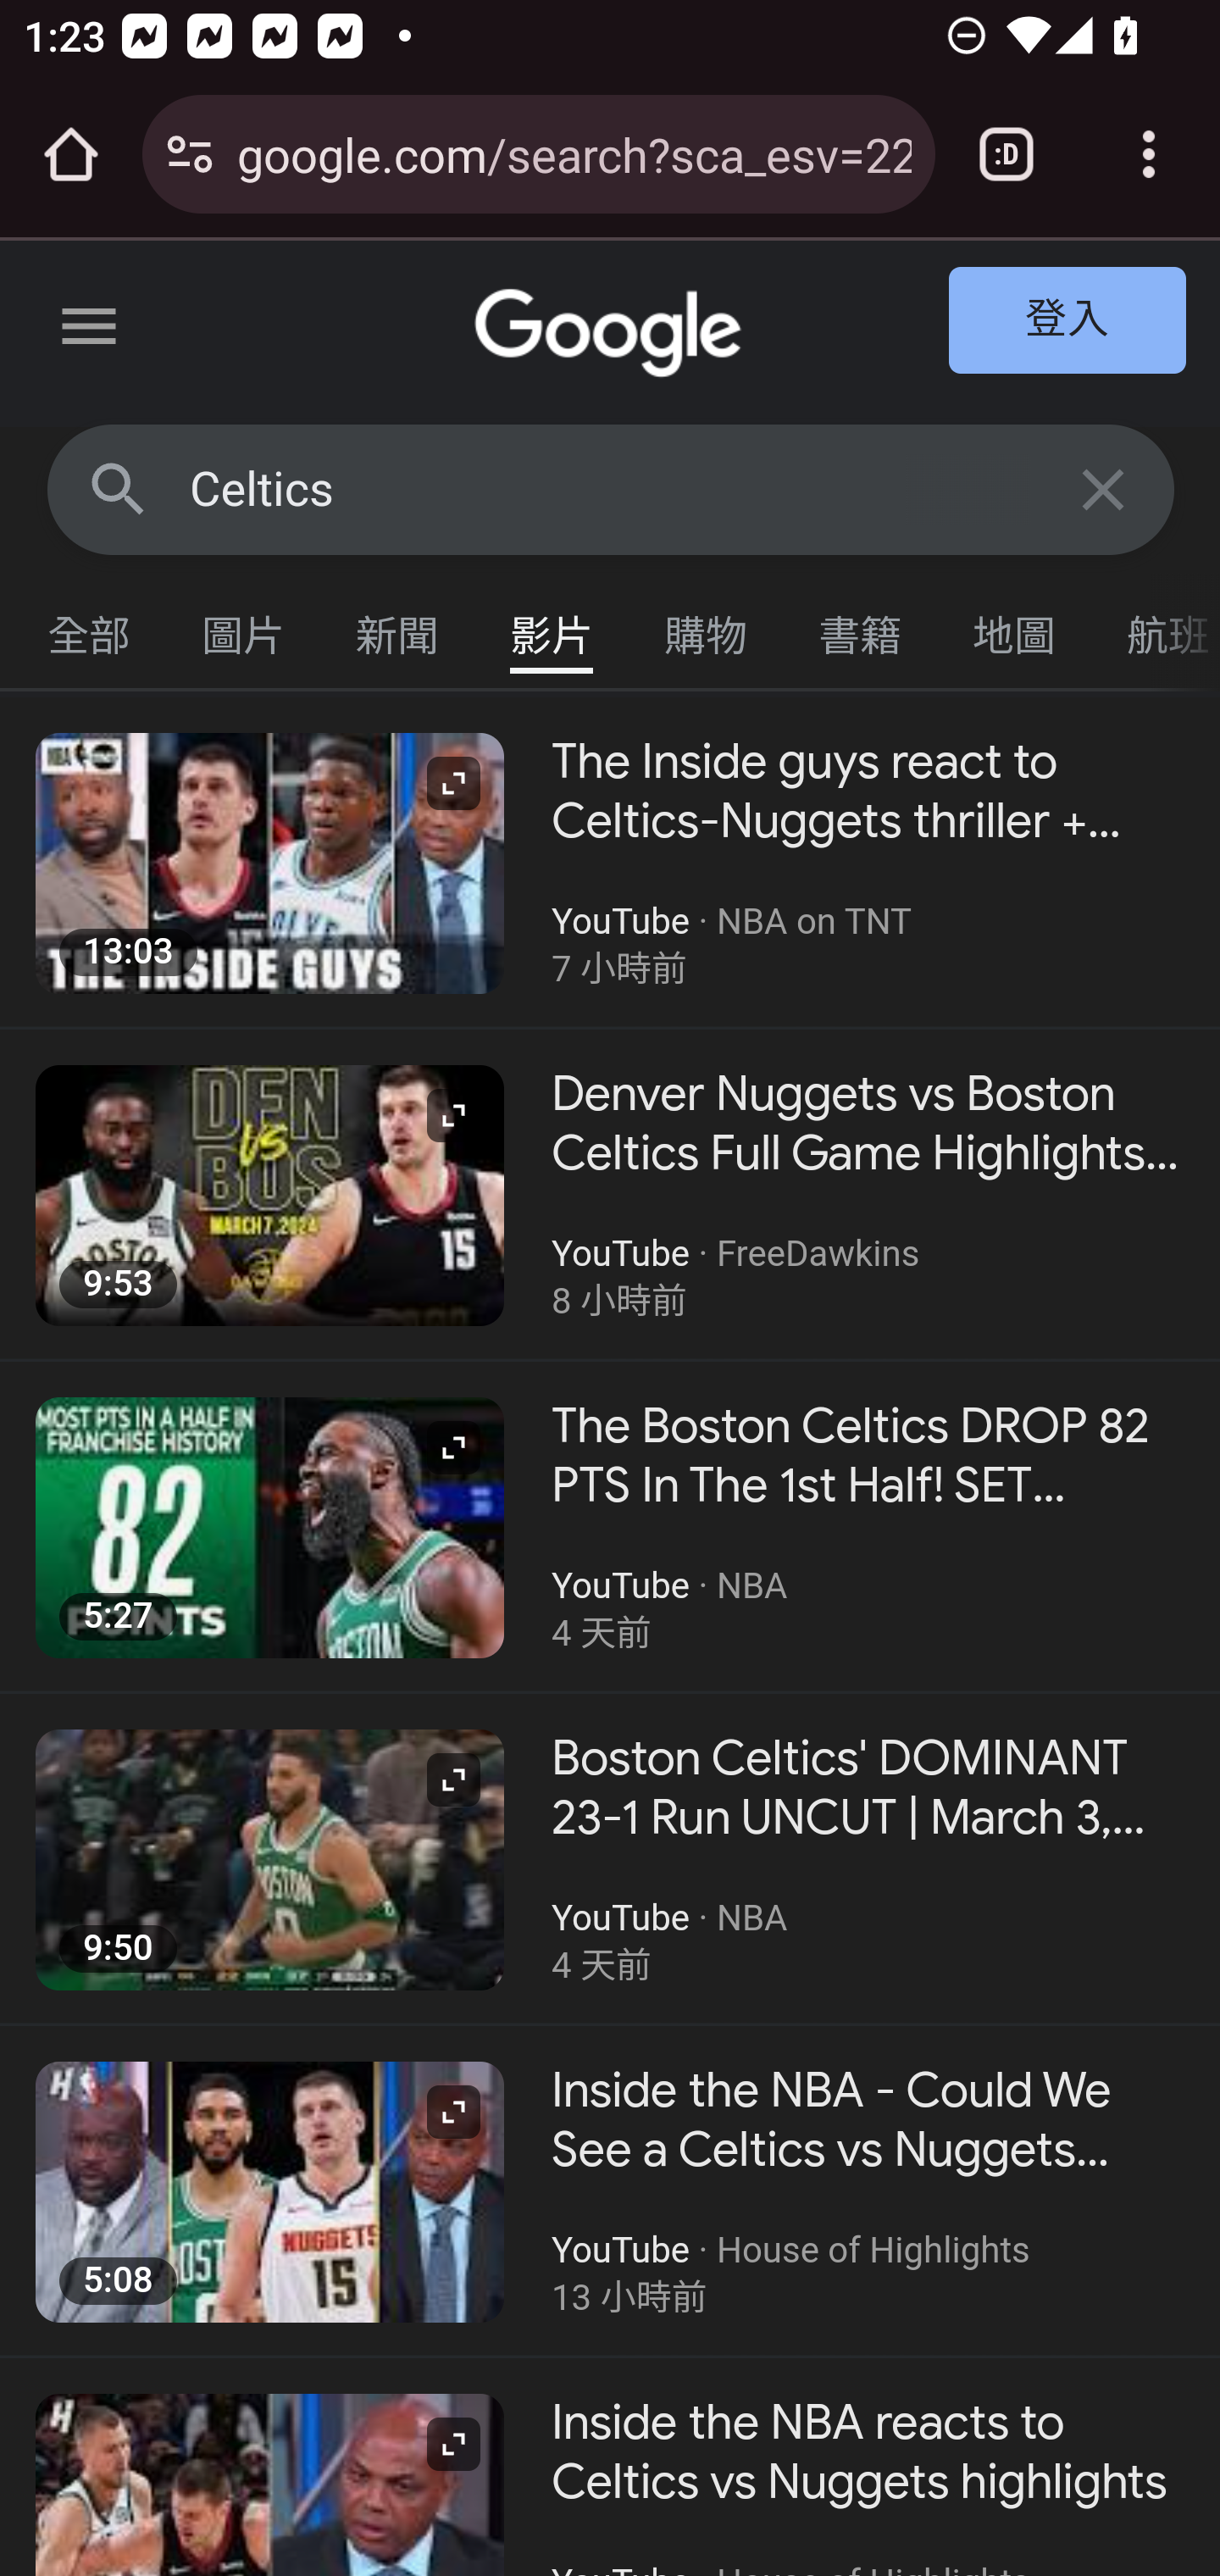  What do you see at coordinates (1156, 628) in the screenshot?
I see `航班` at bounding box center [1156, 628].